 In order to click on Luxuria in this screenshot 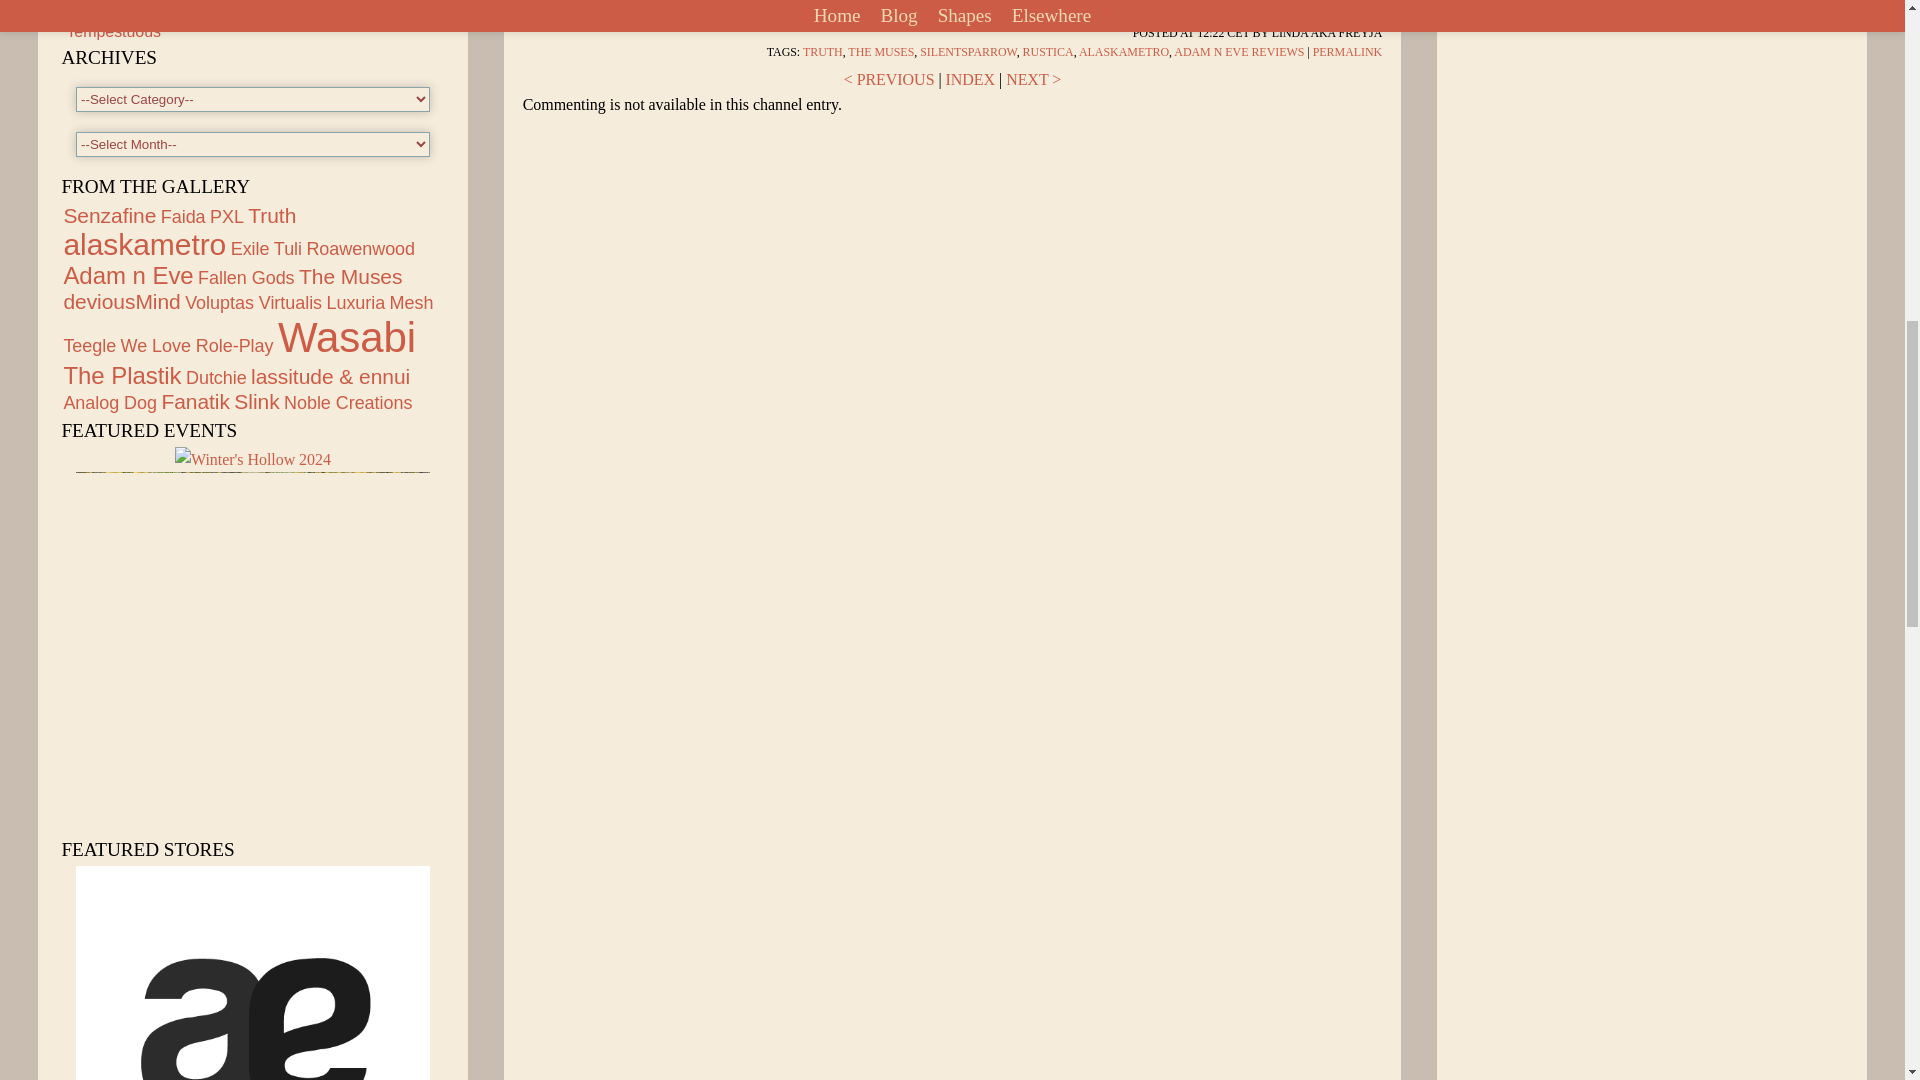, I will do `click(356, 302)`.